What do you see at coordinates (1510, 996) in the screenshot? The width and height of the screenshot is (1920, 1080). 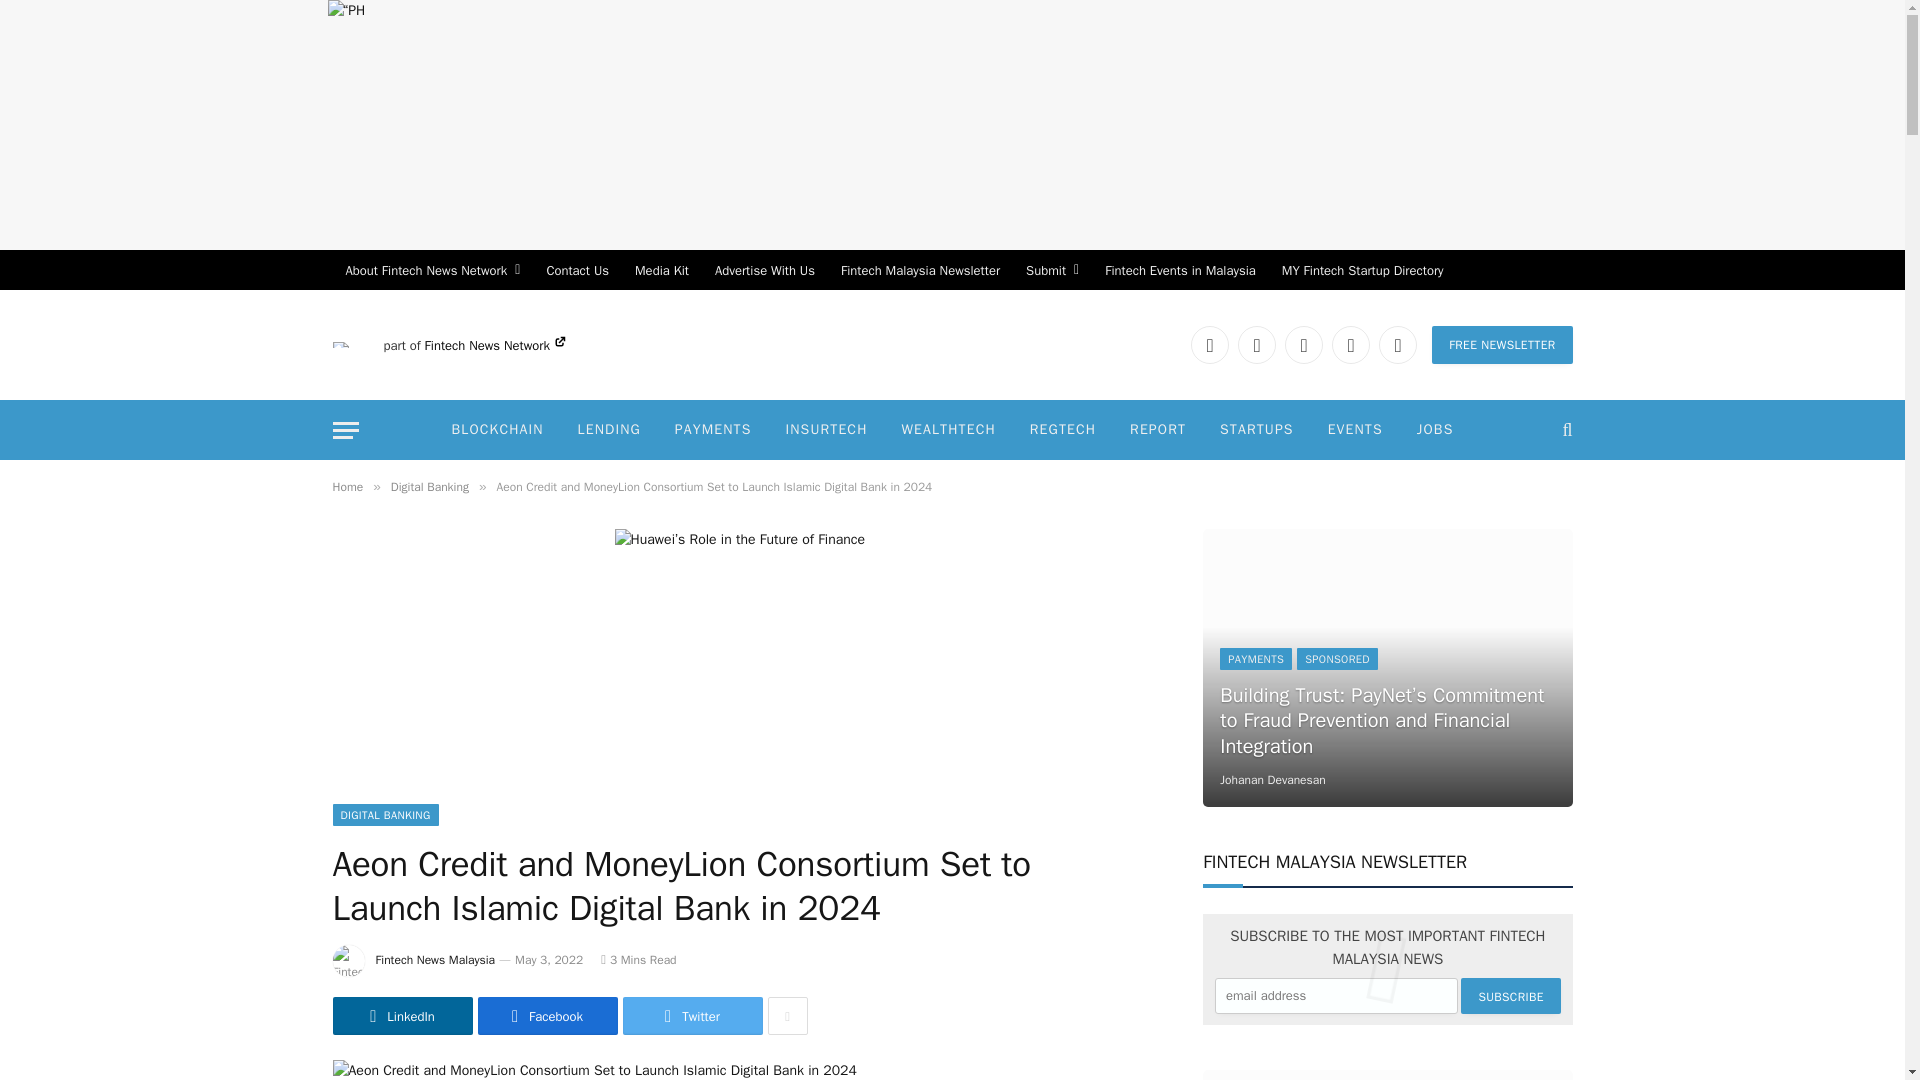 I see `Subscribe` at bounding box center [1510, 996].